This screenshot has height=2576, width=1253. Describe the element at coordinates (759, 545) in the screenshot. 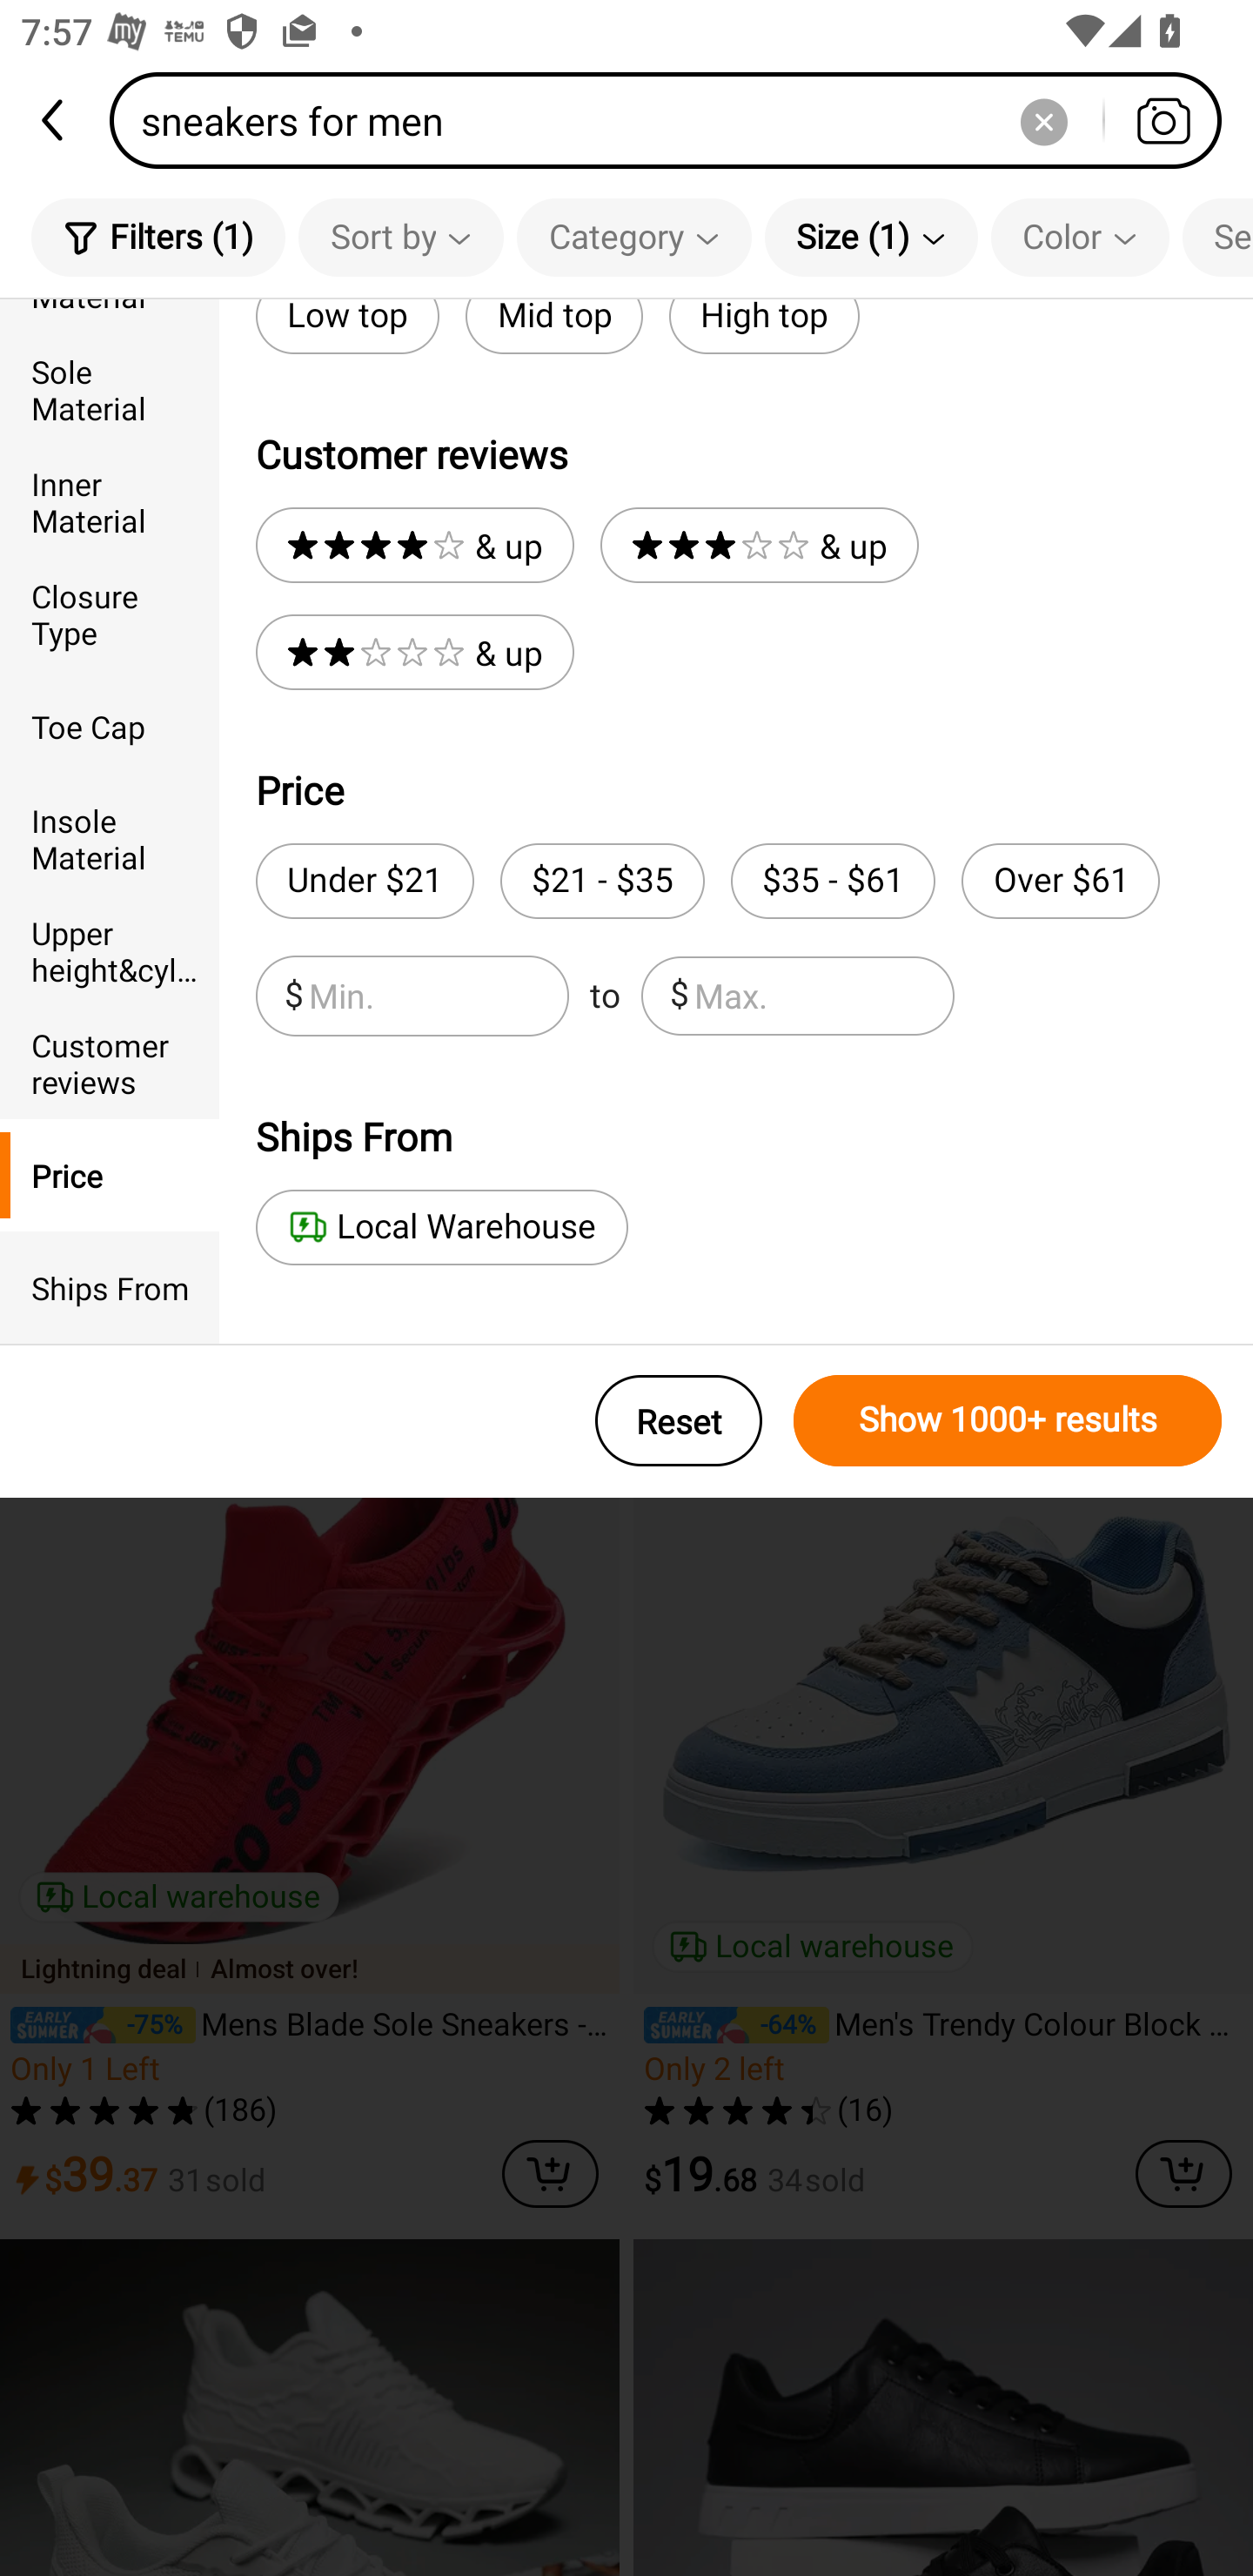

I see `& up` at that location.